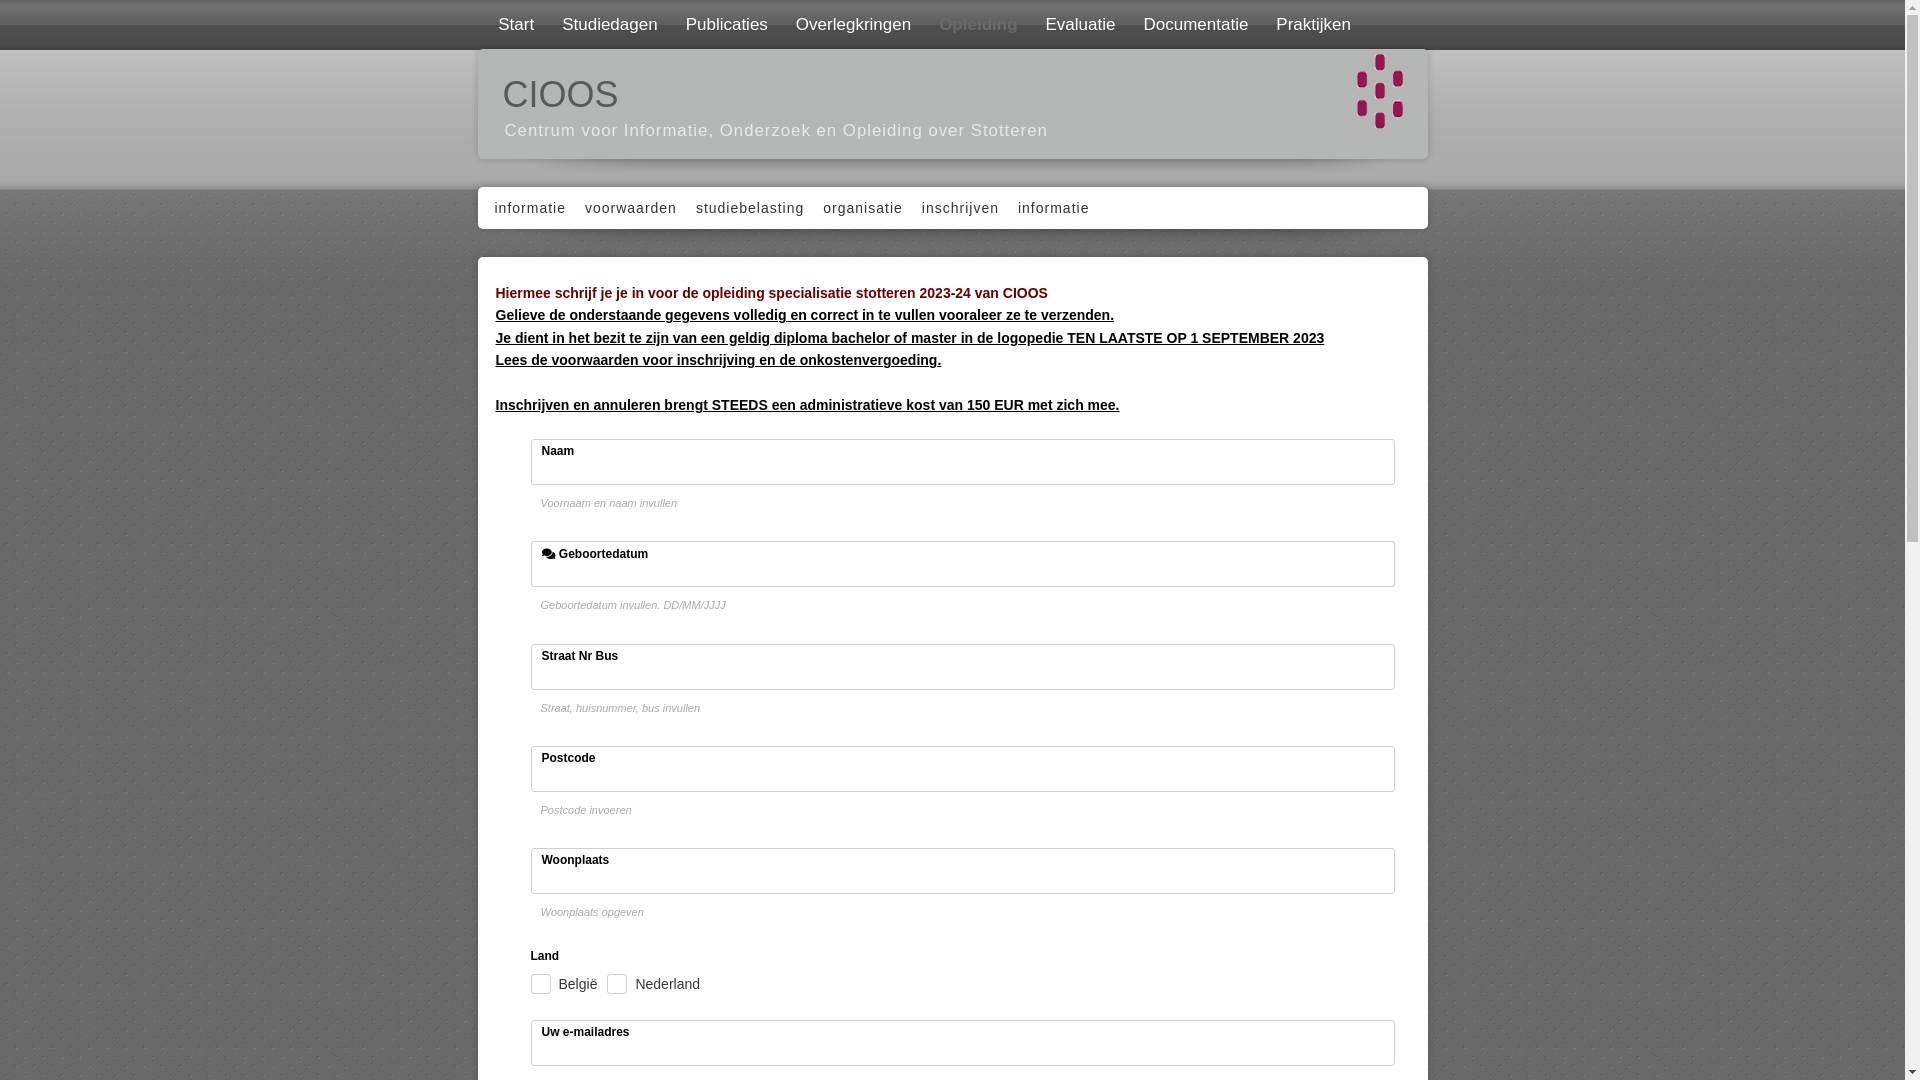 This screenshot has height=1080, width=1920. I want to click on Start, so click(514, 24).